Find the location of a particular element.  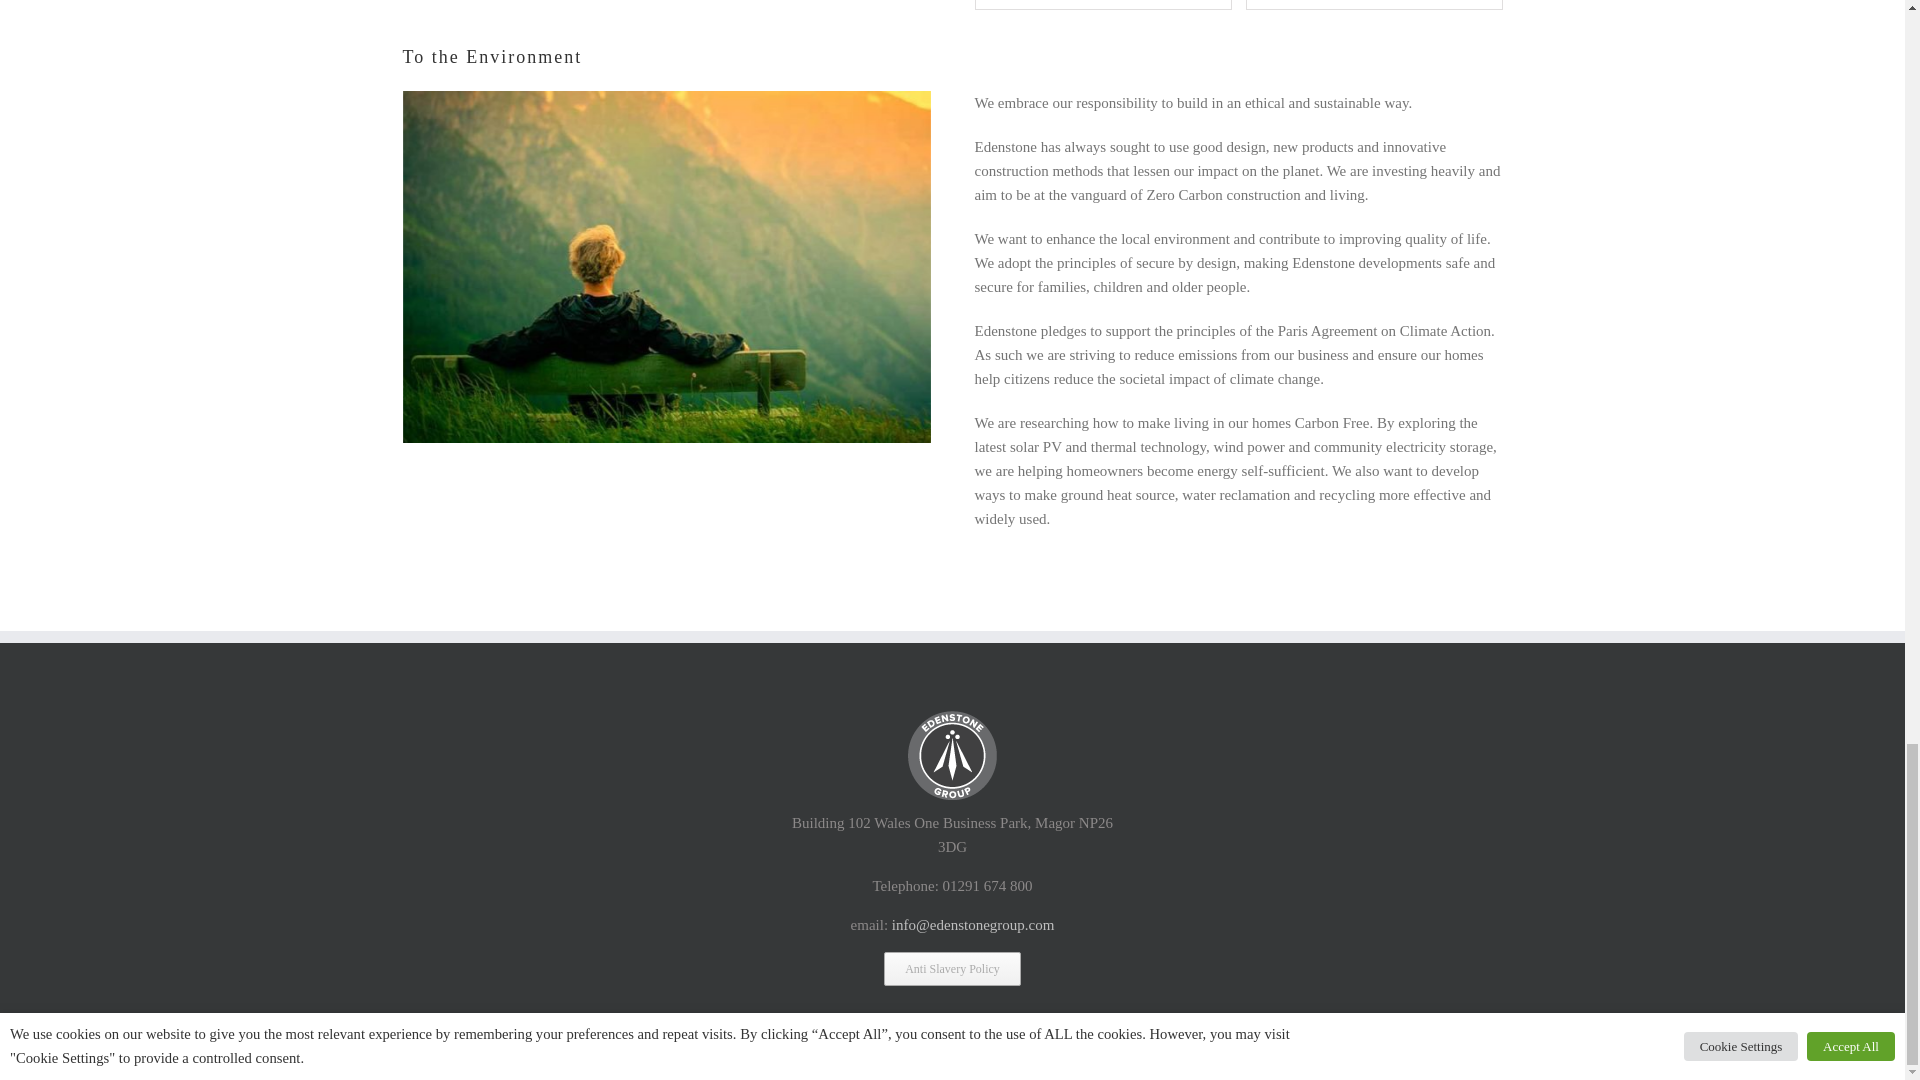

Anti Slavery Policy is located at coordinates (952, 968).